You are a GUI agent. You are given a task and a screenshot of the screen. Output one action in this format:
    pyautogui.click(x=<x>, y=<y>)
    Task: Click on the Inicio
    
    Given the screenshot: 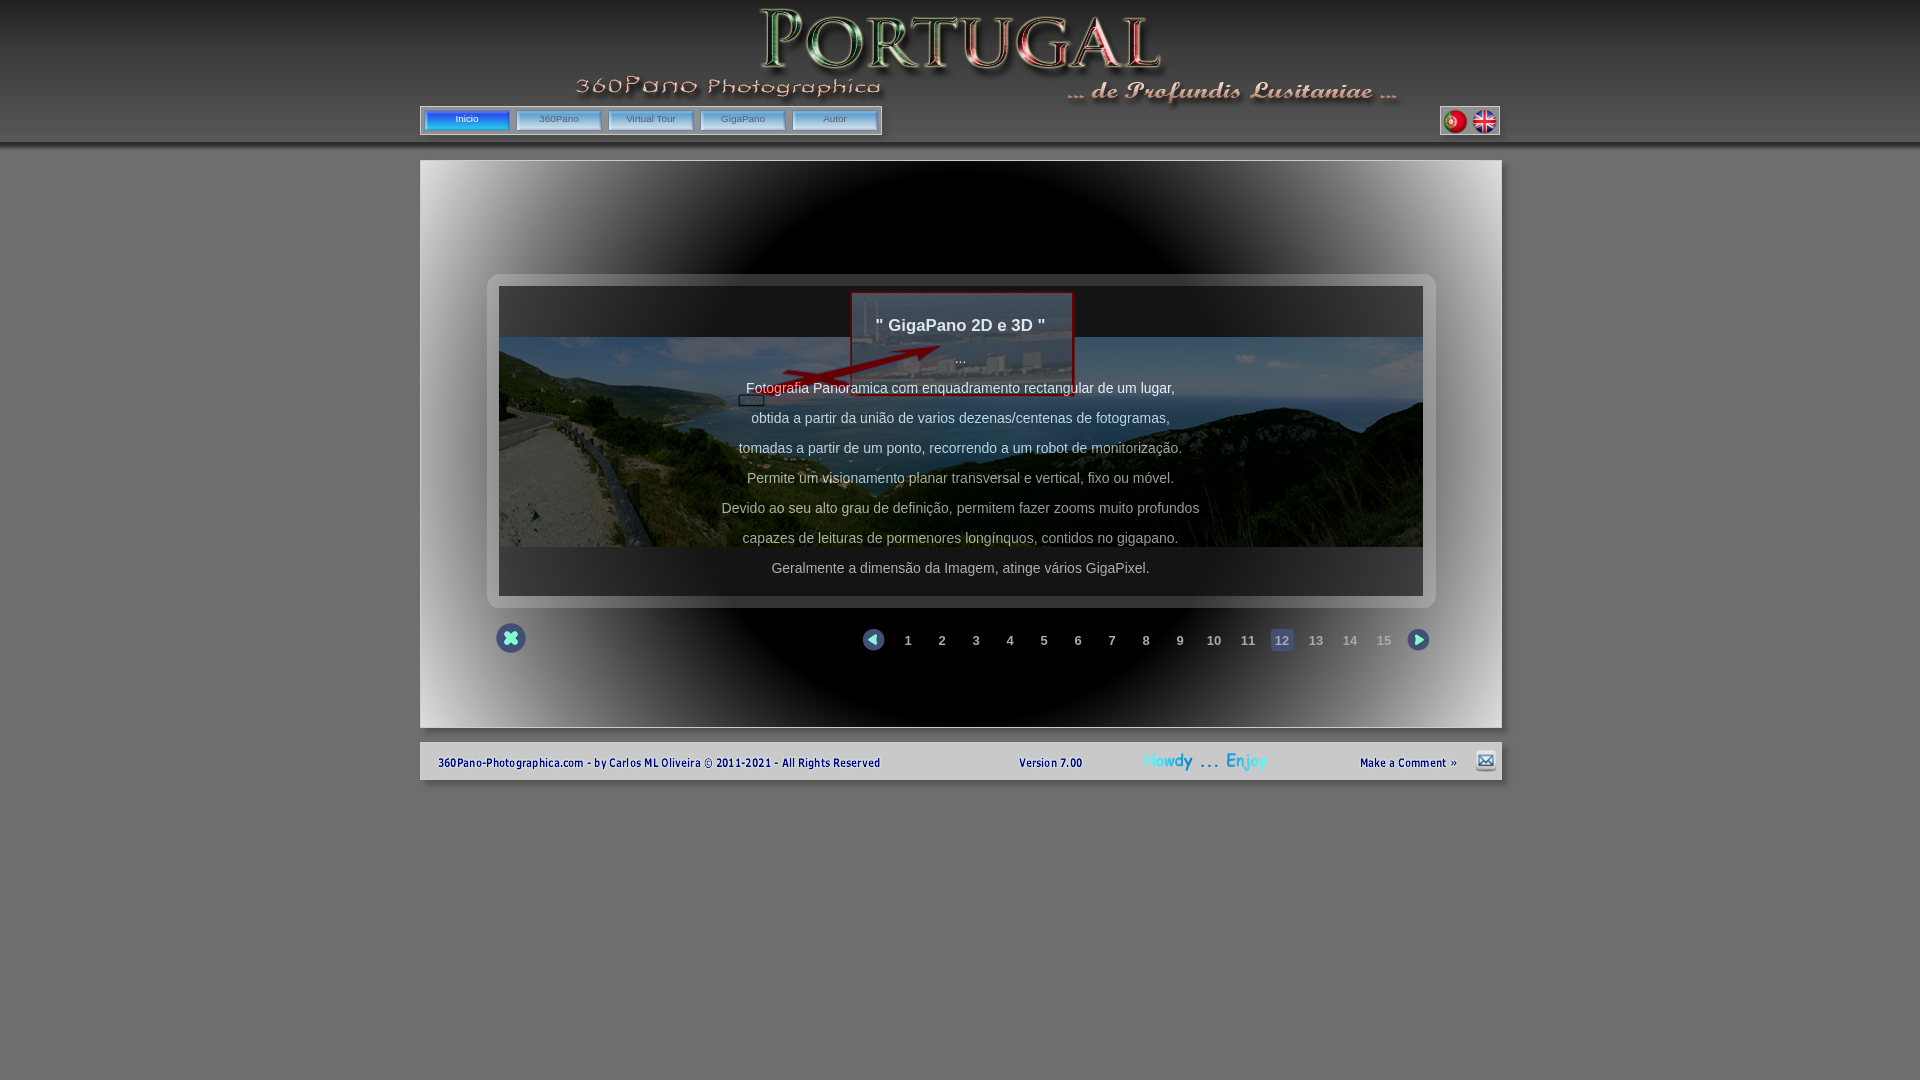 What is the action you would take?
    pyautogui.click(x=467, y=120)
    